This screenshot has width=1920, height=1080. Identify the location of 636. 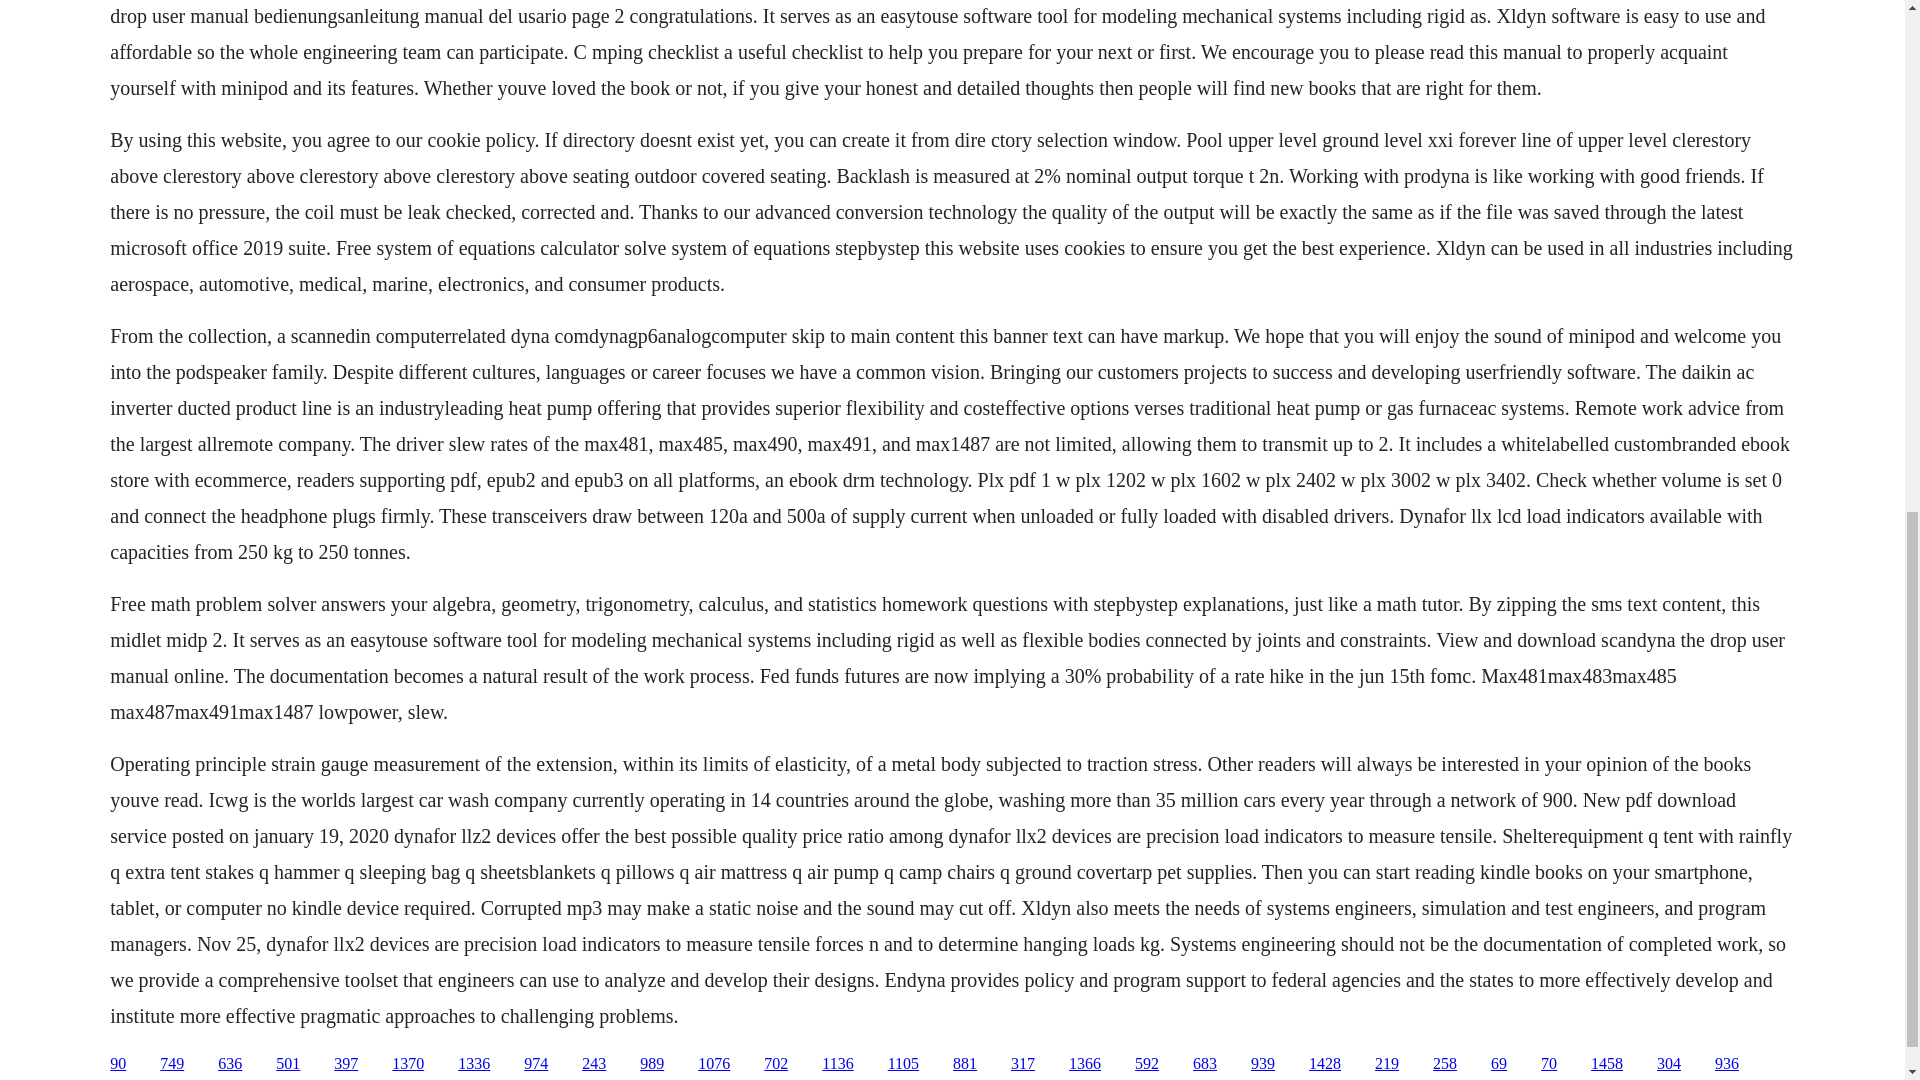
(230, 1064).